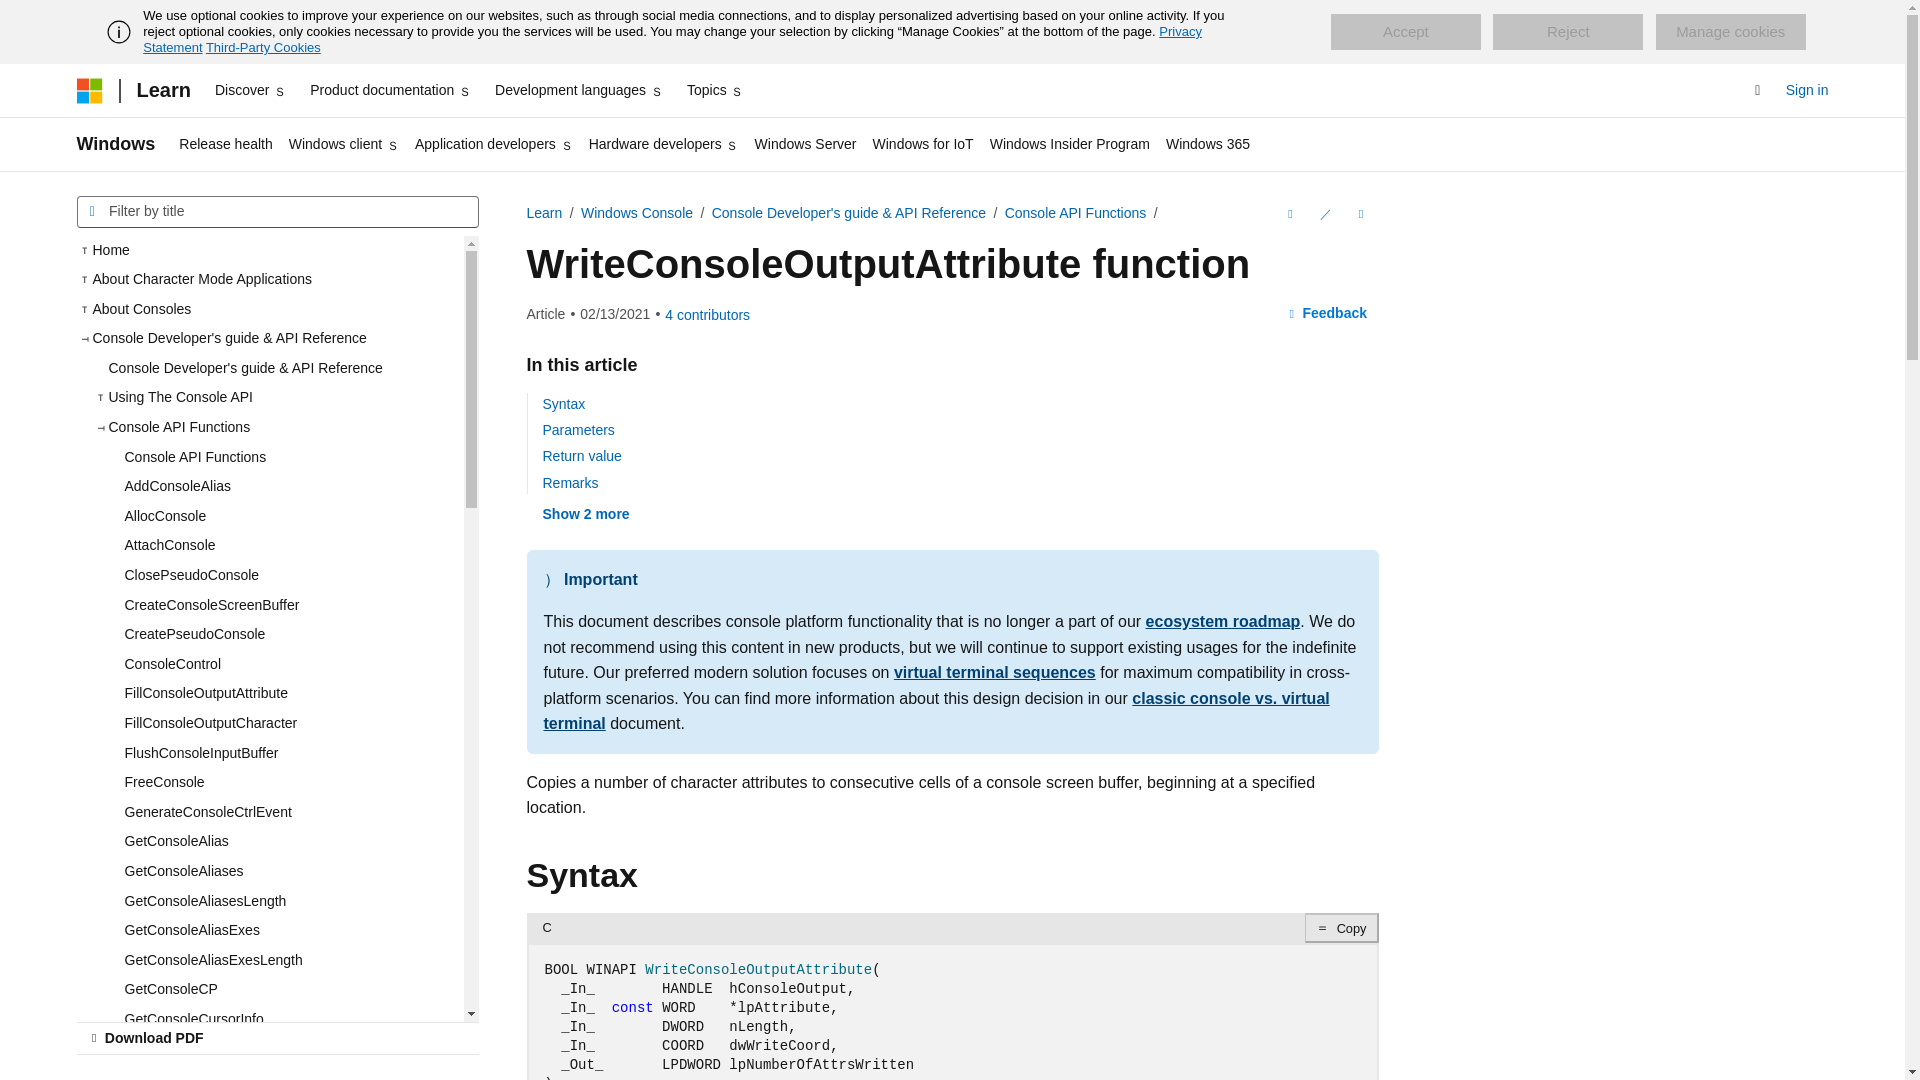 This screenshot has width=1920, height=1080. I want to click on Topics, so click(716, 90).